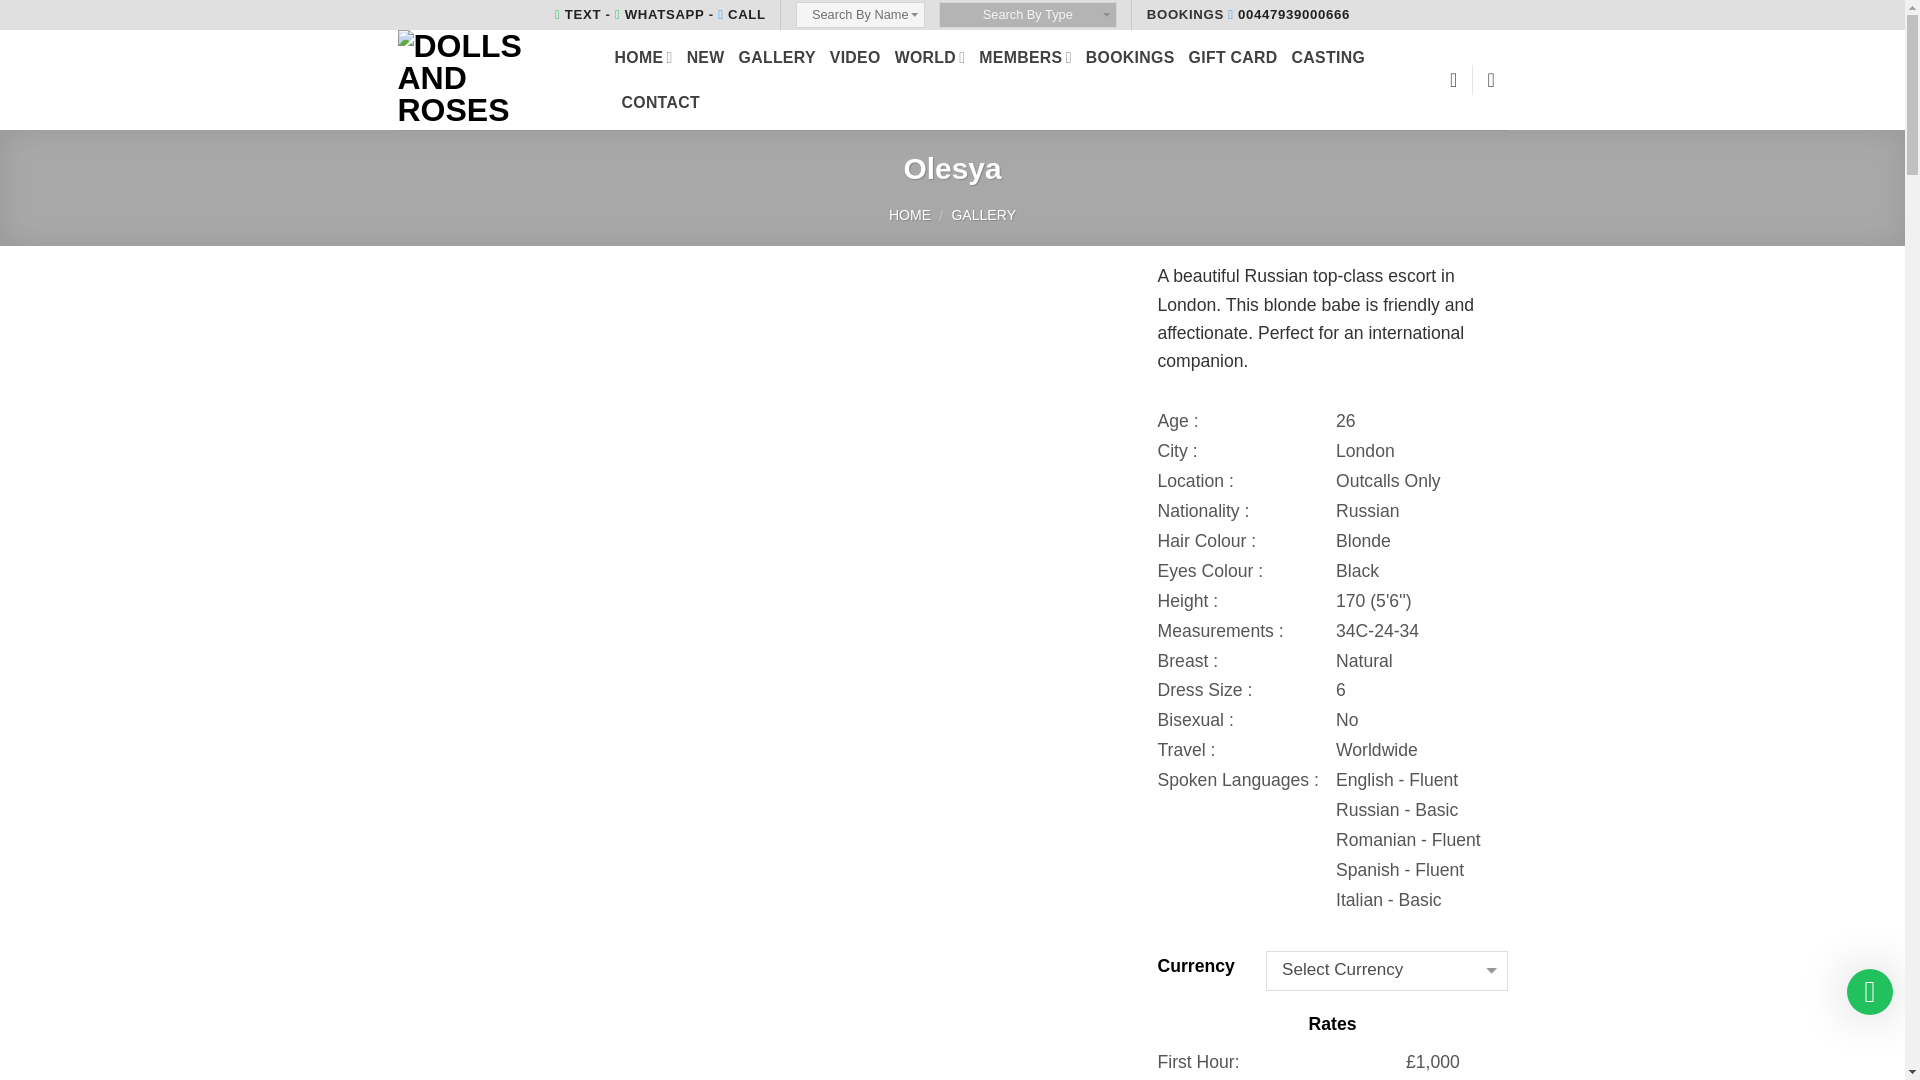  What do you see at coordinates (661, 102) in the screenshot?
I see `CONTACT` at bounding box center [661, 102].